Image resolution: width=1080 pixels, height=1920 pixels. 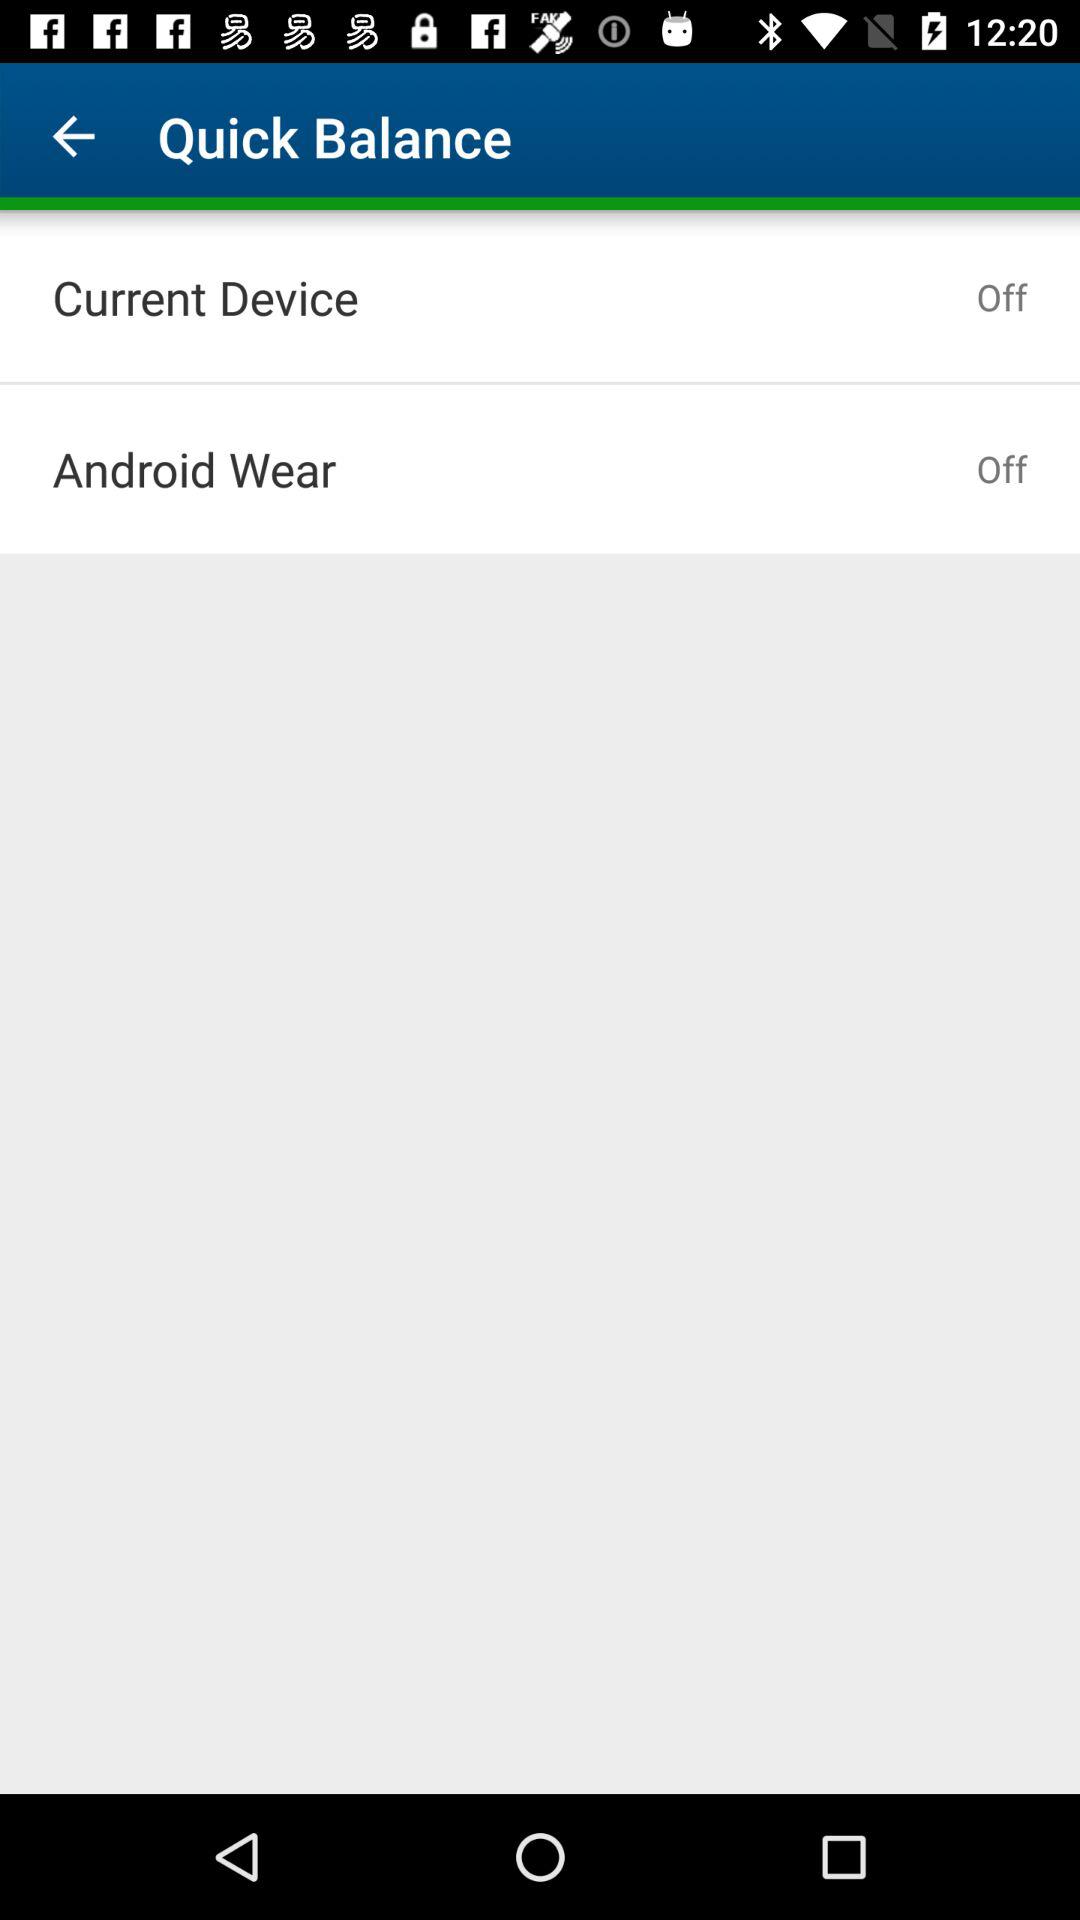 What do you see at coordinates (73, 136) in the screenshot?
I see `open the app next to quick balance app` at bounding box center [73, 136].